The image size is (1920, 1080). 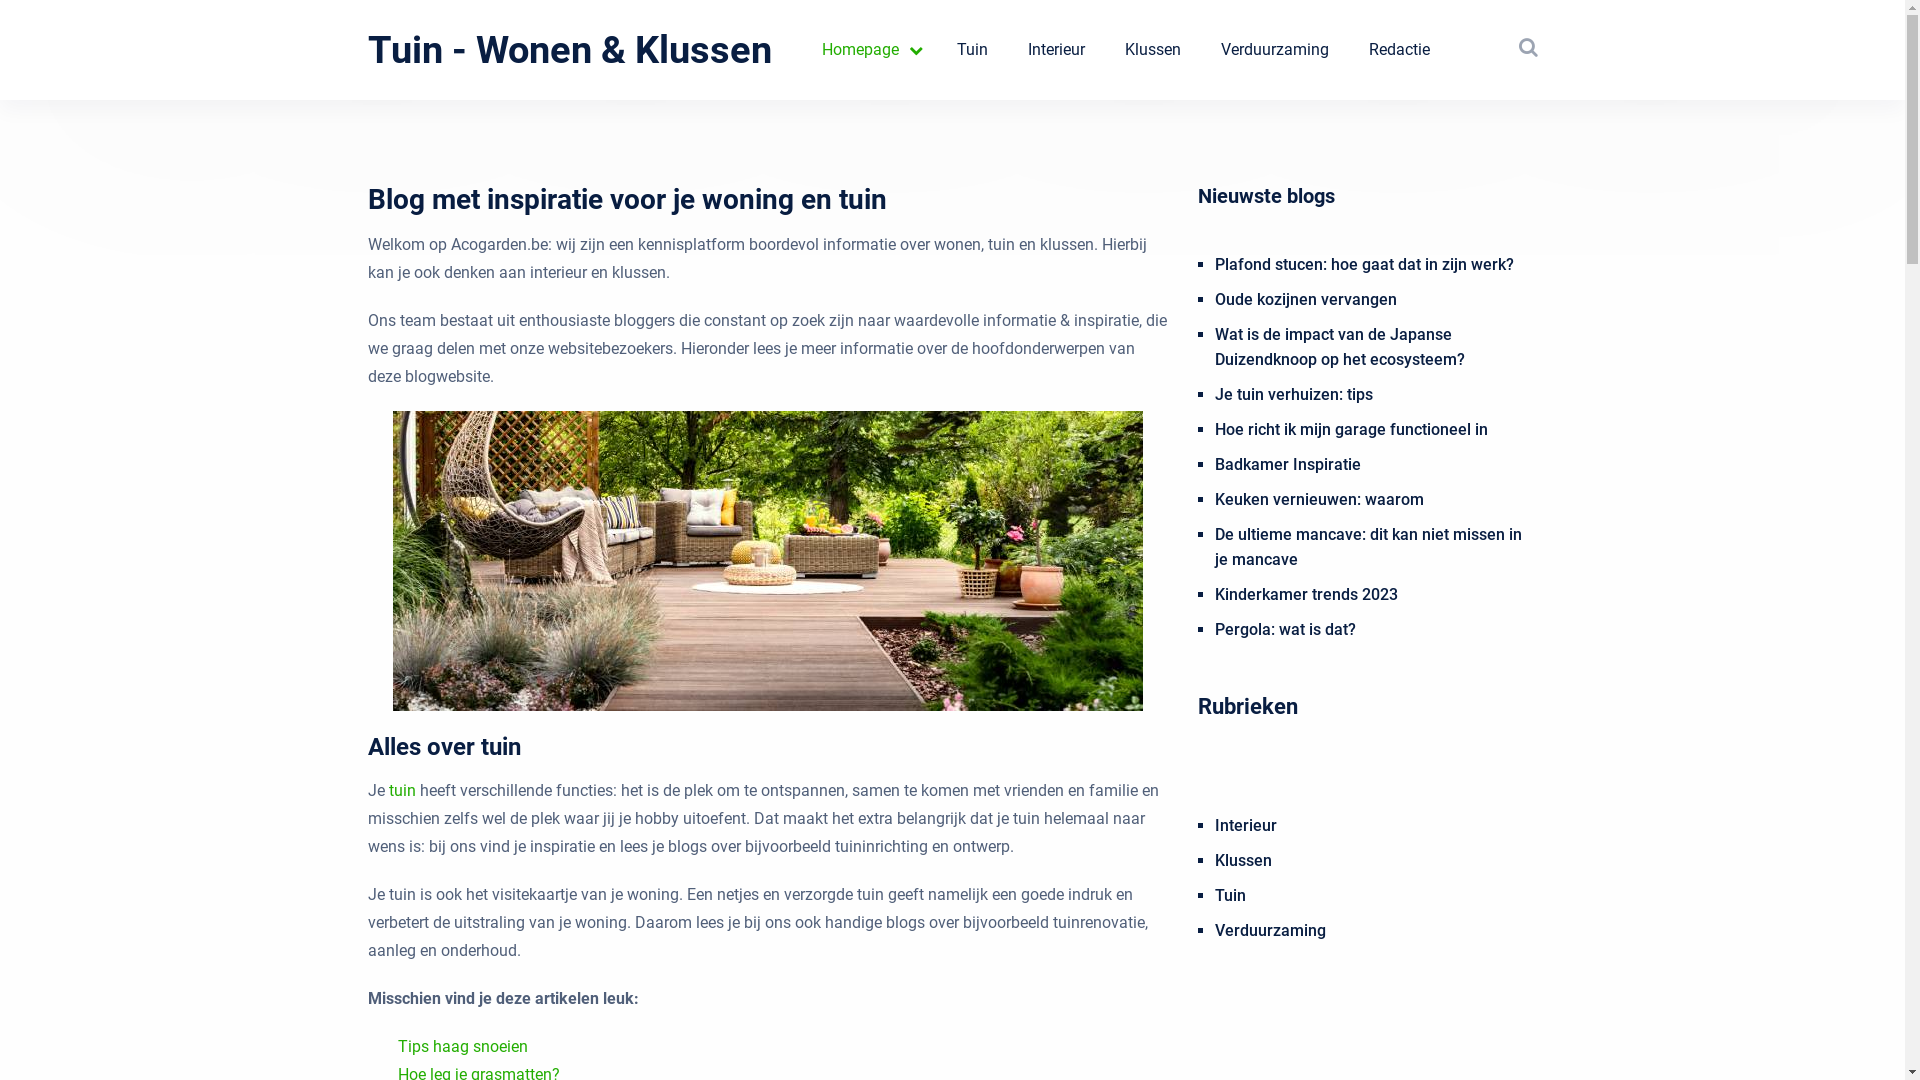 I want to click on Tuin, so click(x=1230, y=895).